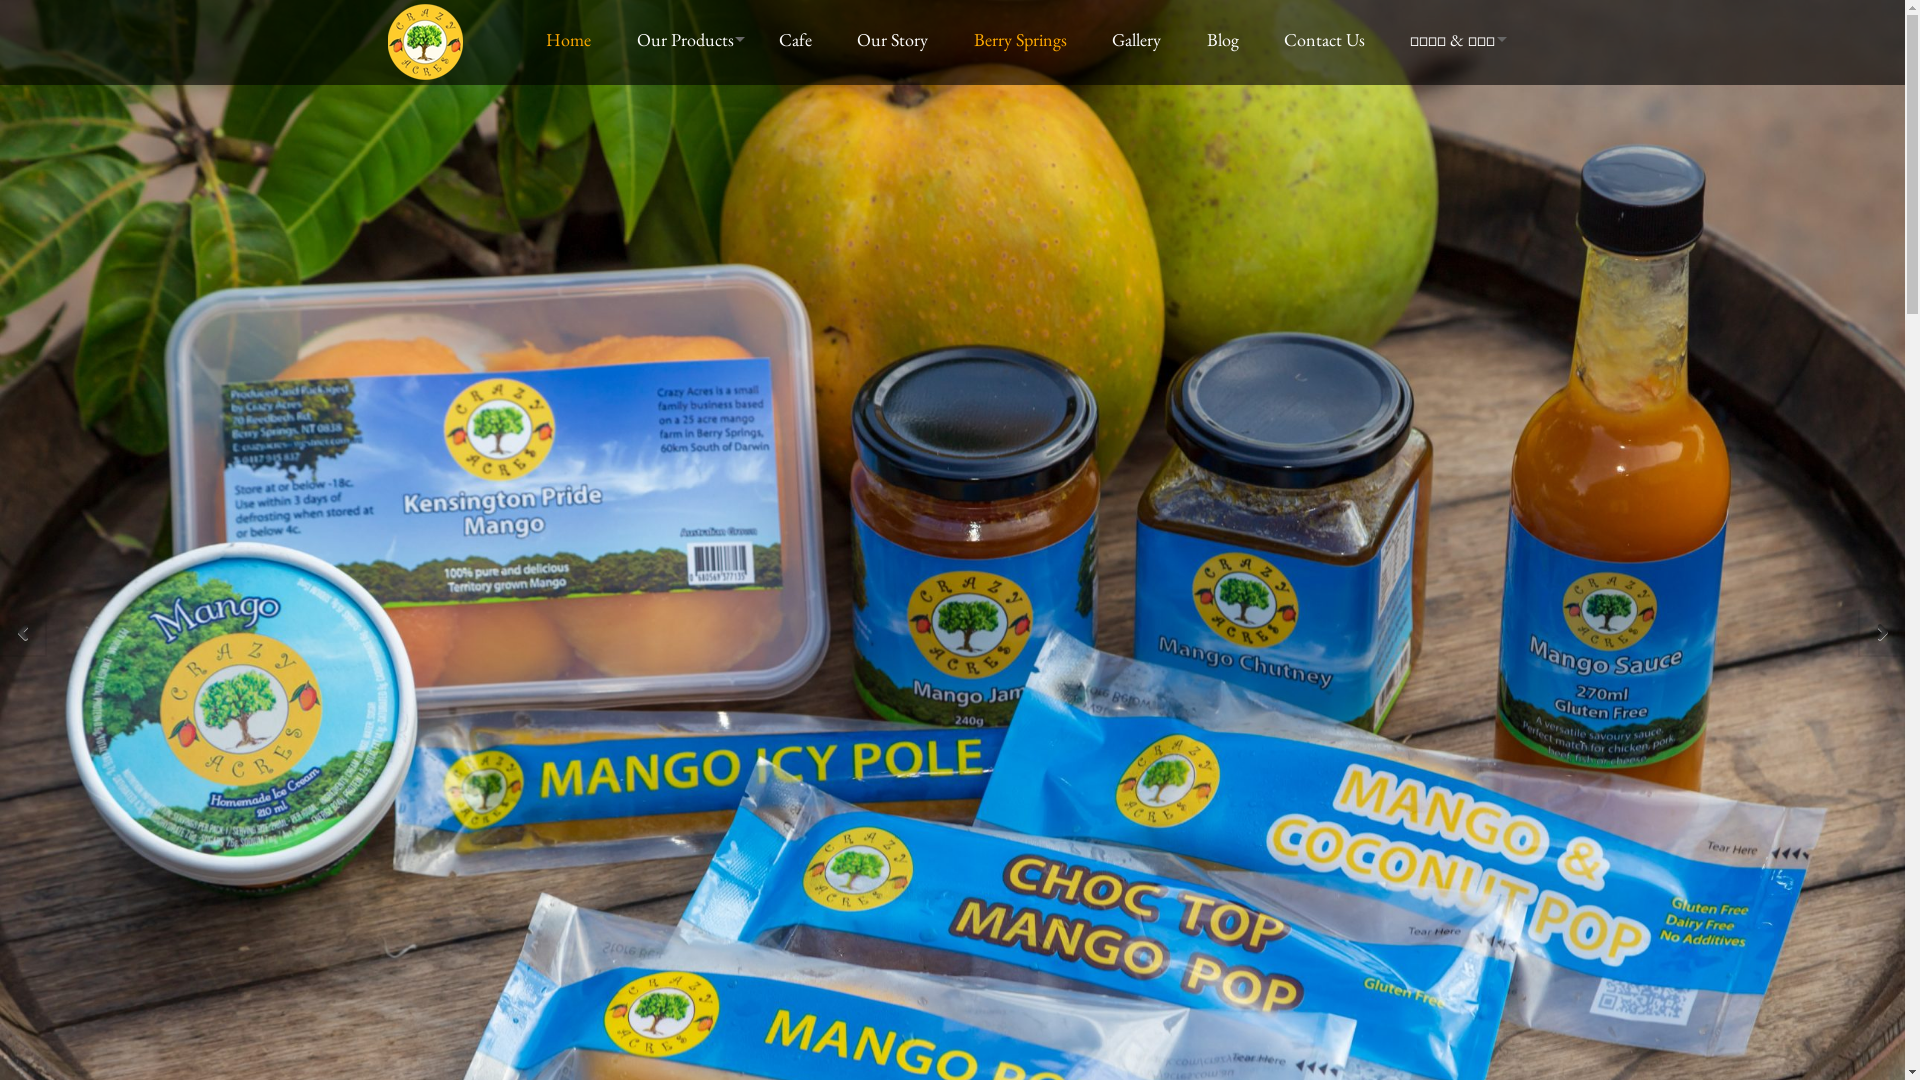  I want to click on Our Products, so click(690, 40).